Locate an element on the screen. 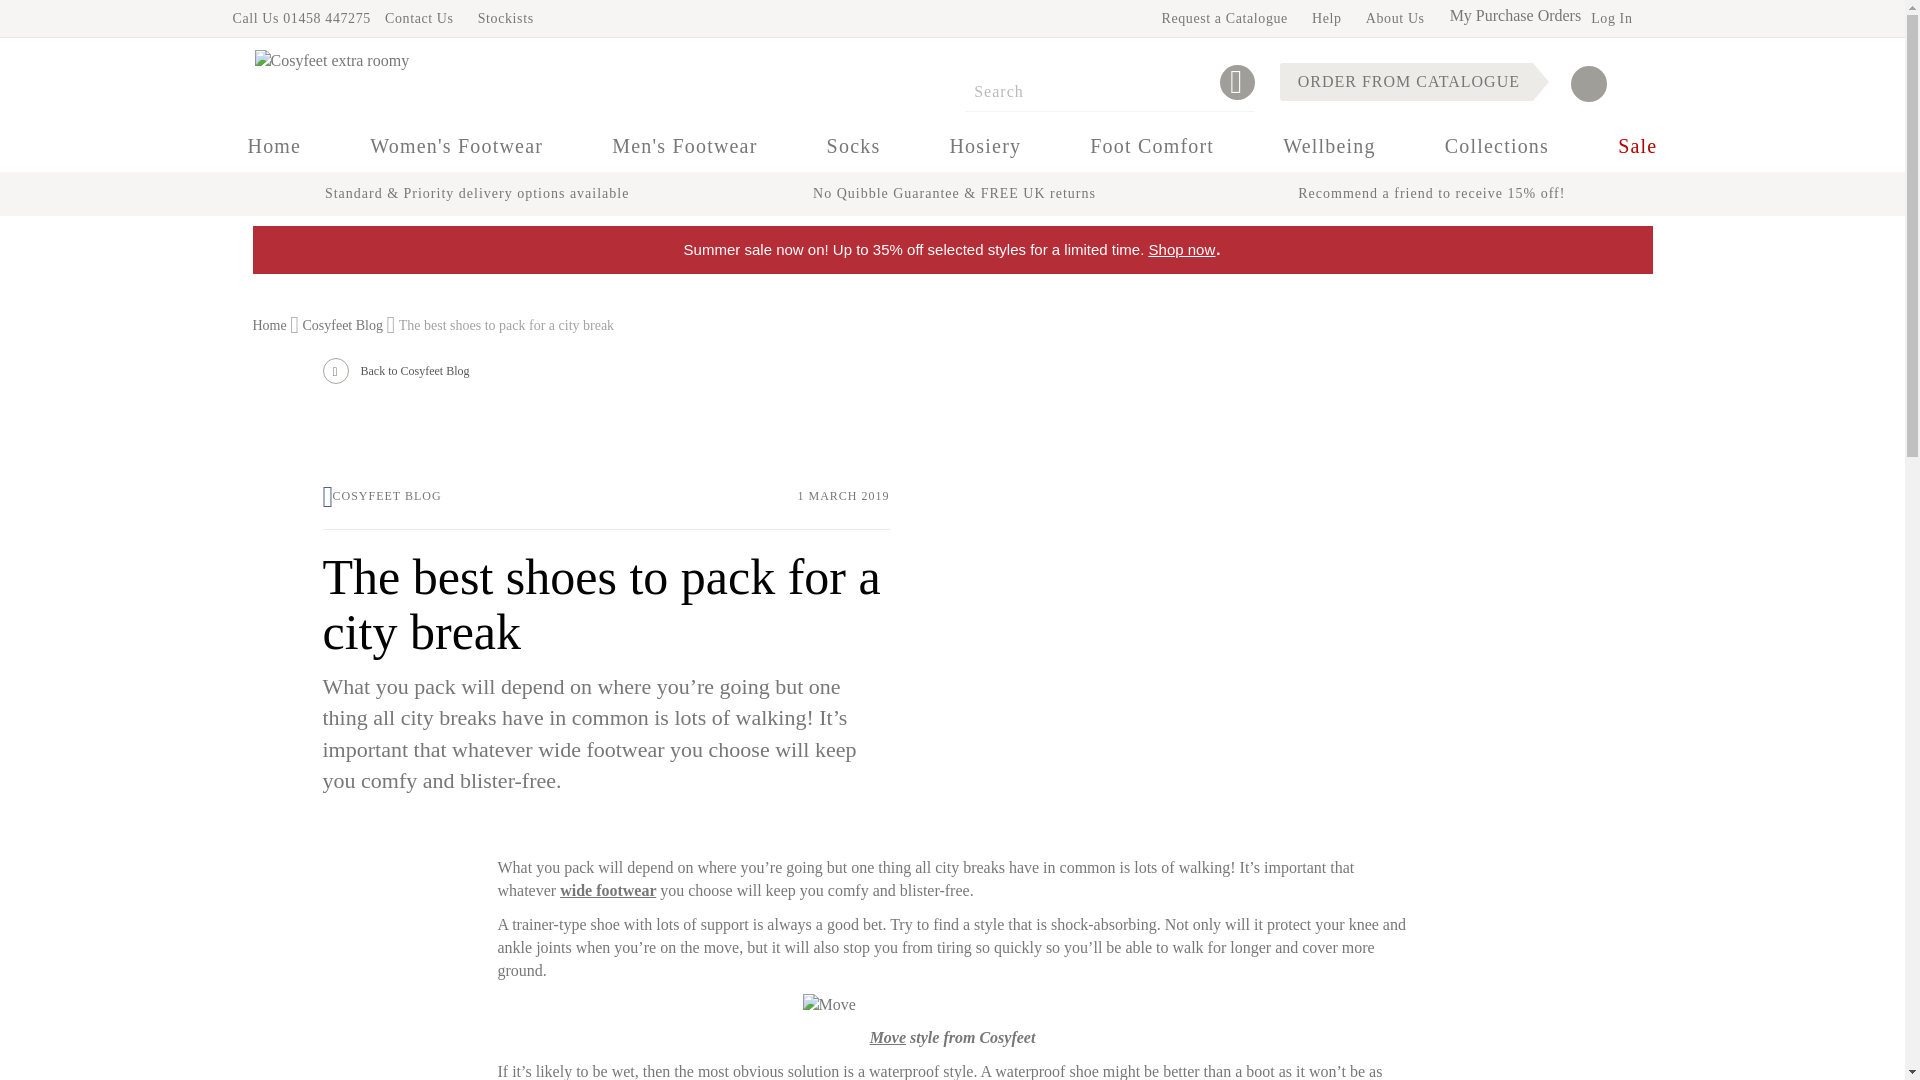  ORDER FROM CATALOGUE is located at coordinates (1406, 82).